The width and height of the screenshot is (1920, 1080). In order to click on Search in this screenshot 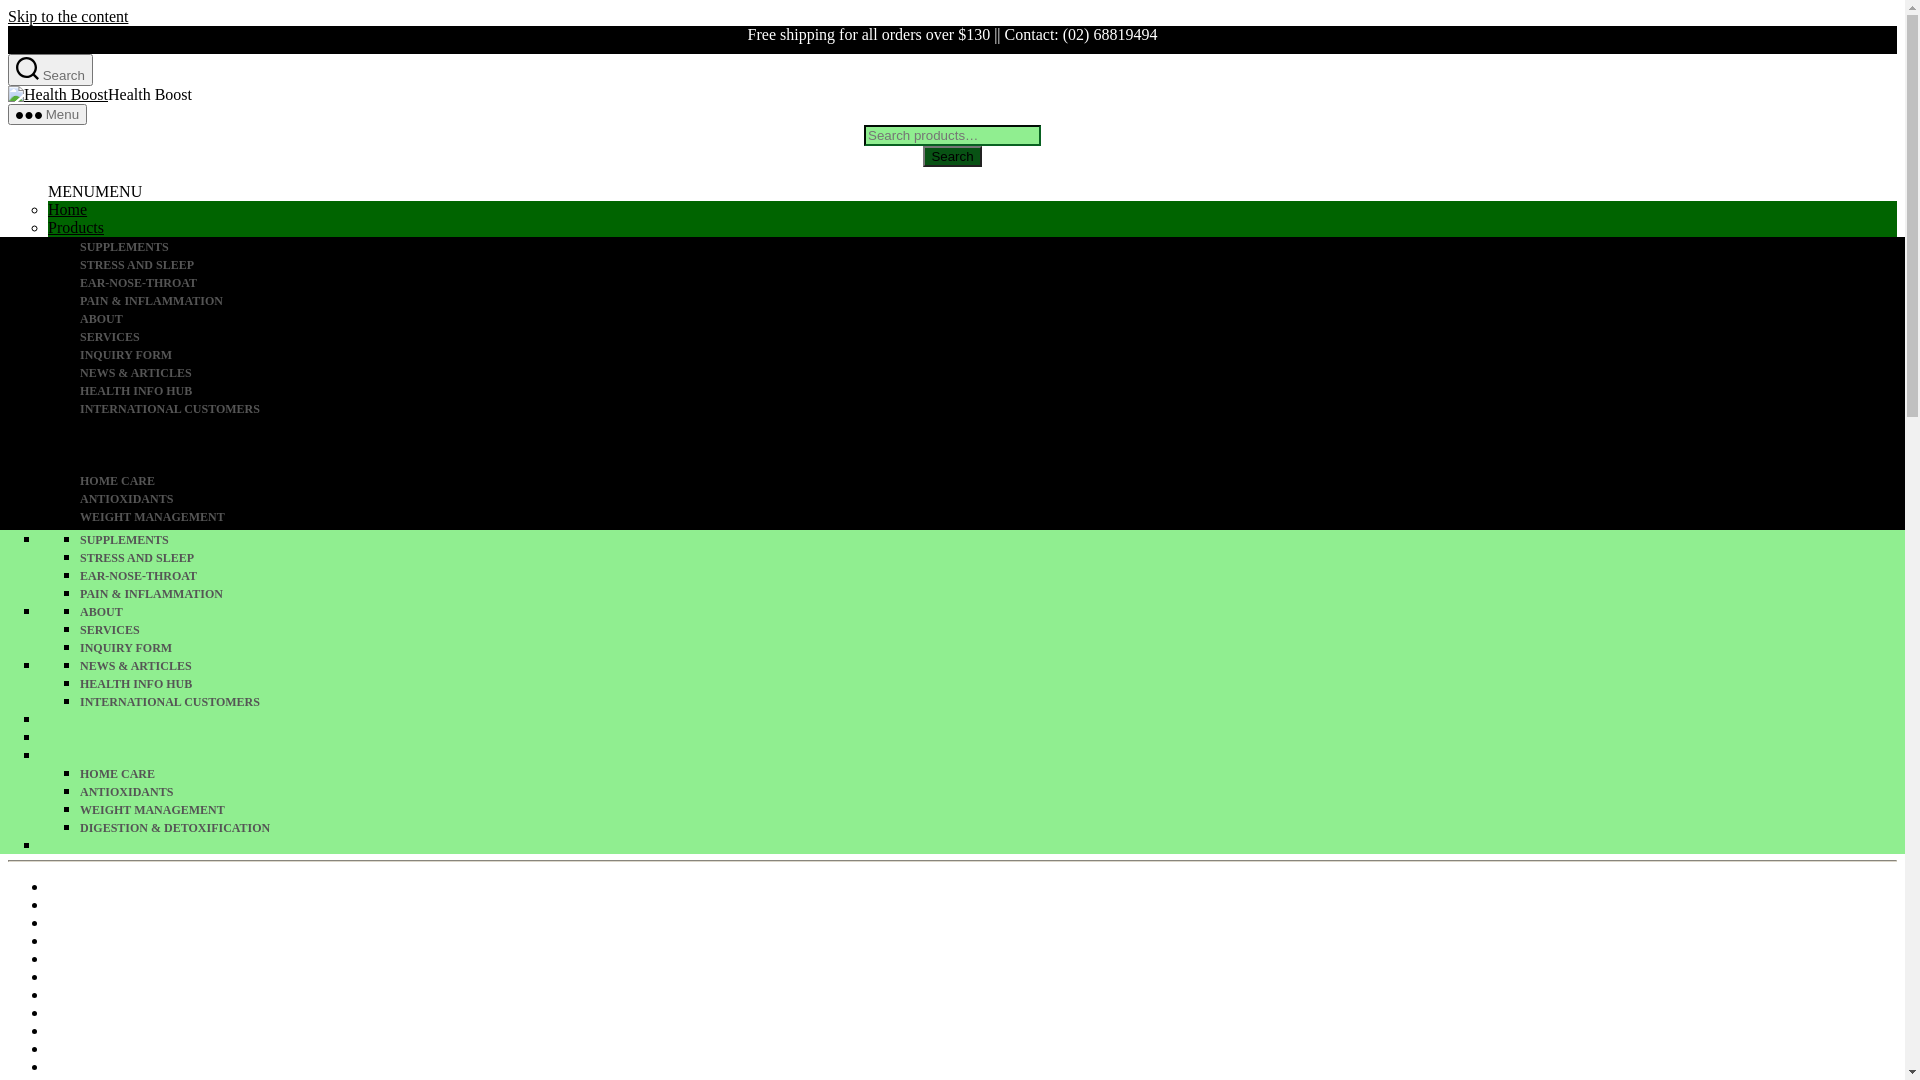, I will do `click(318, 758)`.